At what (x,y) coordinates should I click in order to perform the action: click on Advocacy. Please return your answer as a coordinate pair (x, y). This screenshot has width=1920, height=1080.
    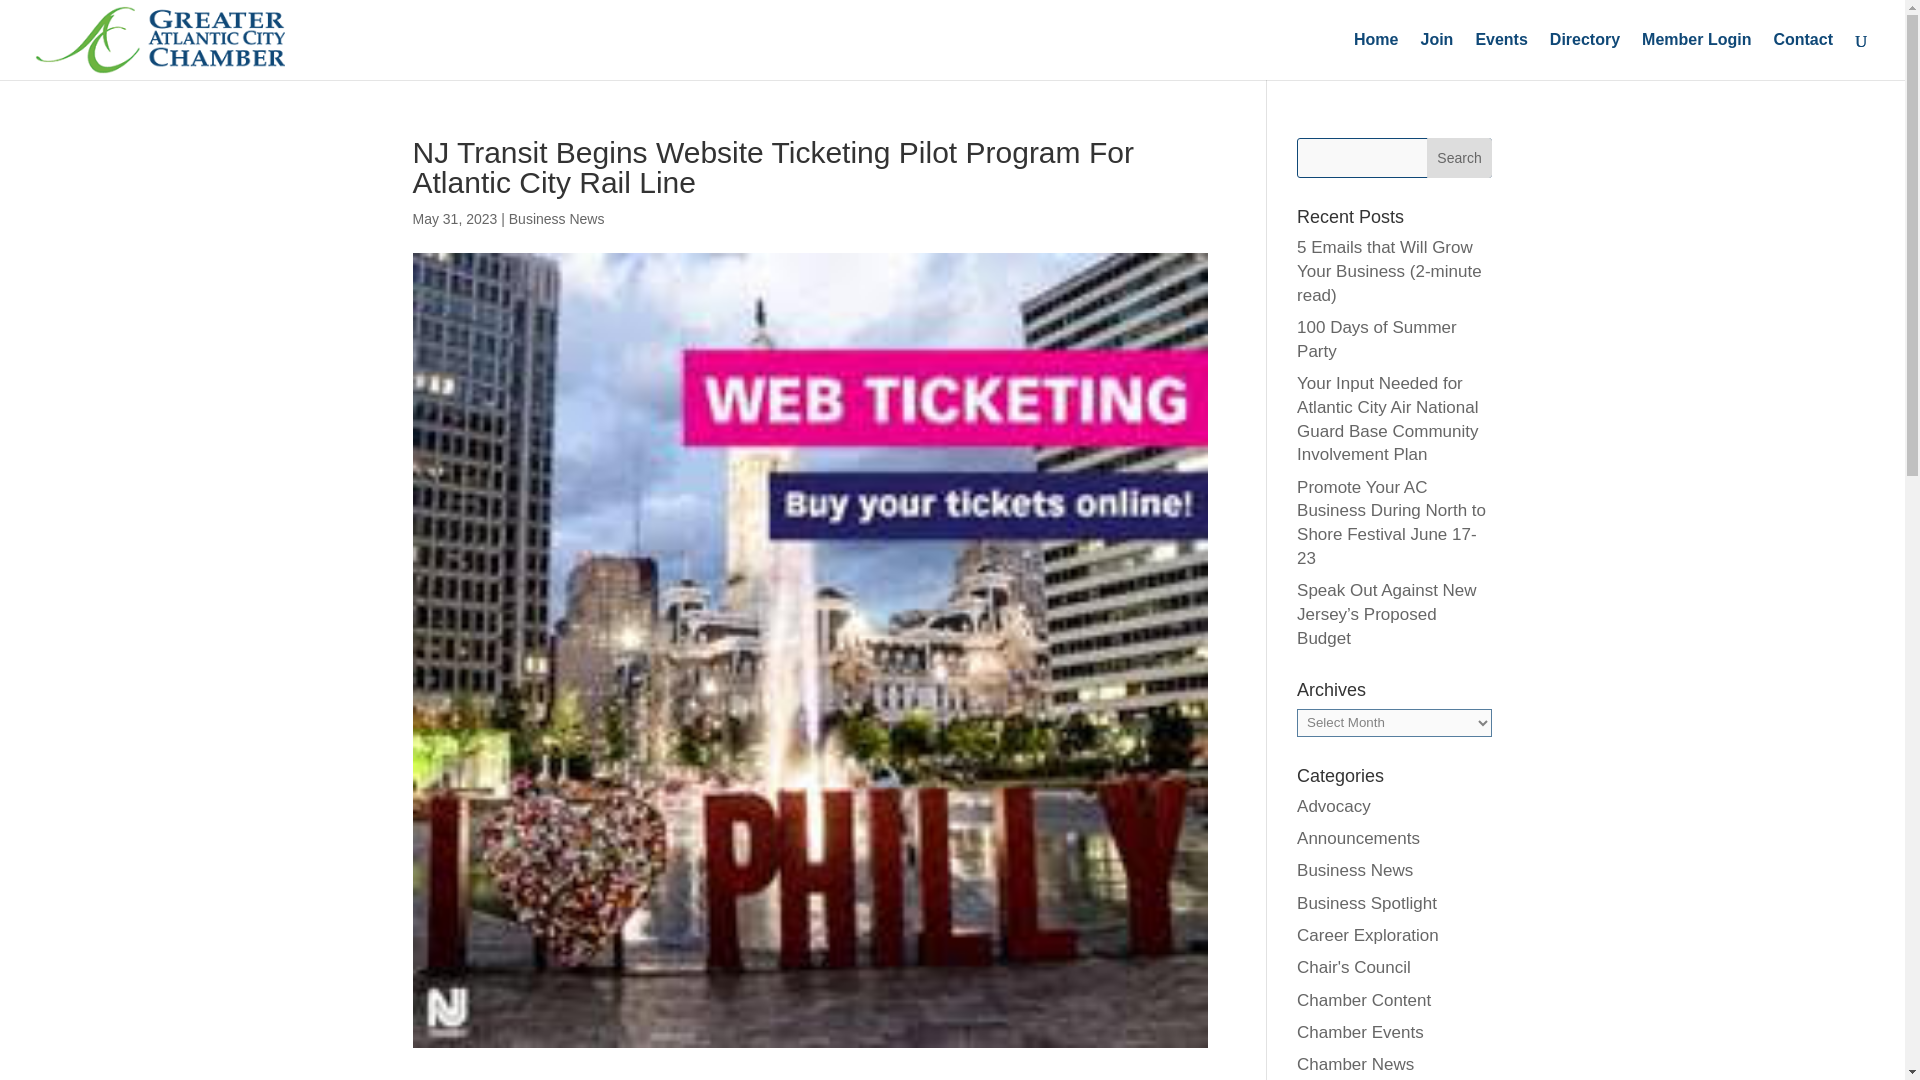
    Looking at the image, I should click on (1334, 806).